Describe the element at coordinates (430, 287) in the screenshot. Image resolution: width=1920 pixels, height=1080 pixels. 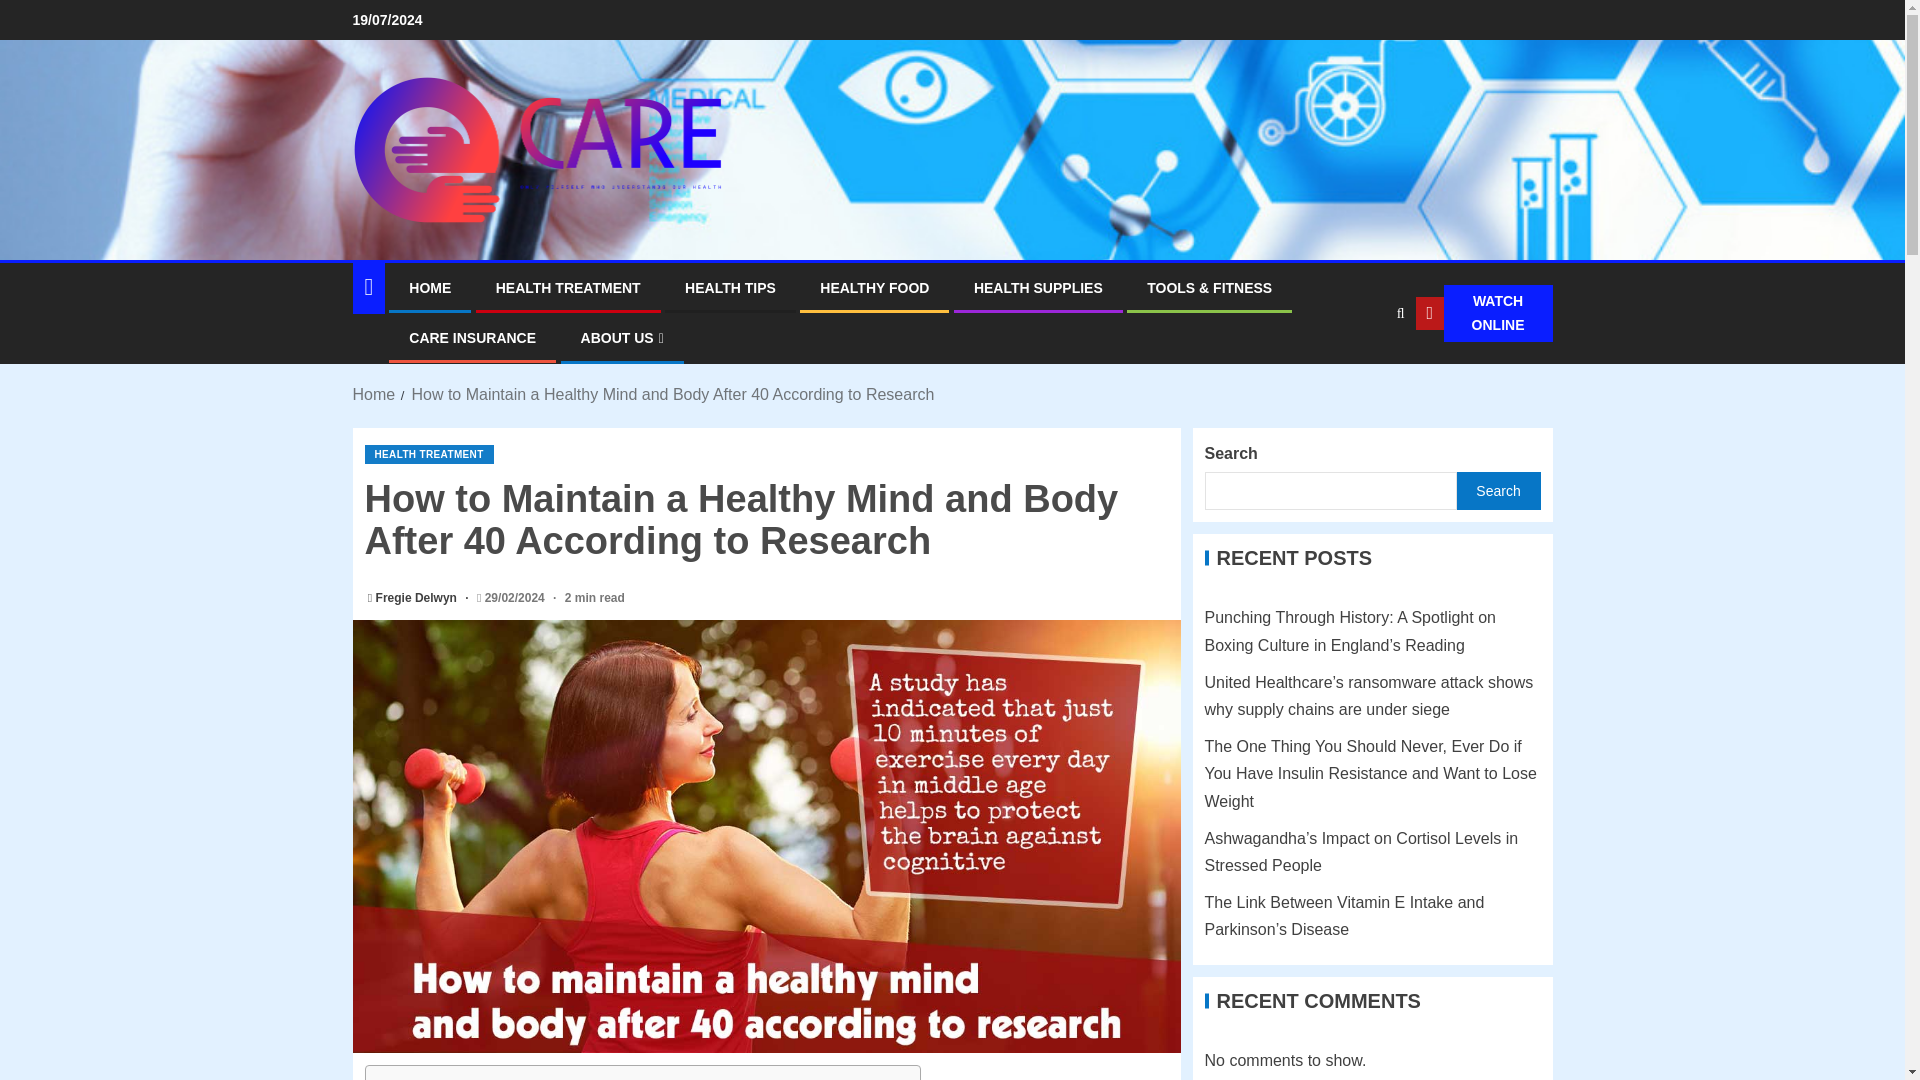
I see `HOME` at that location.